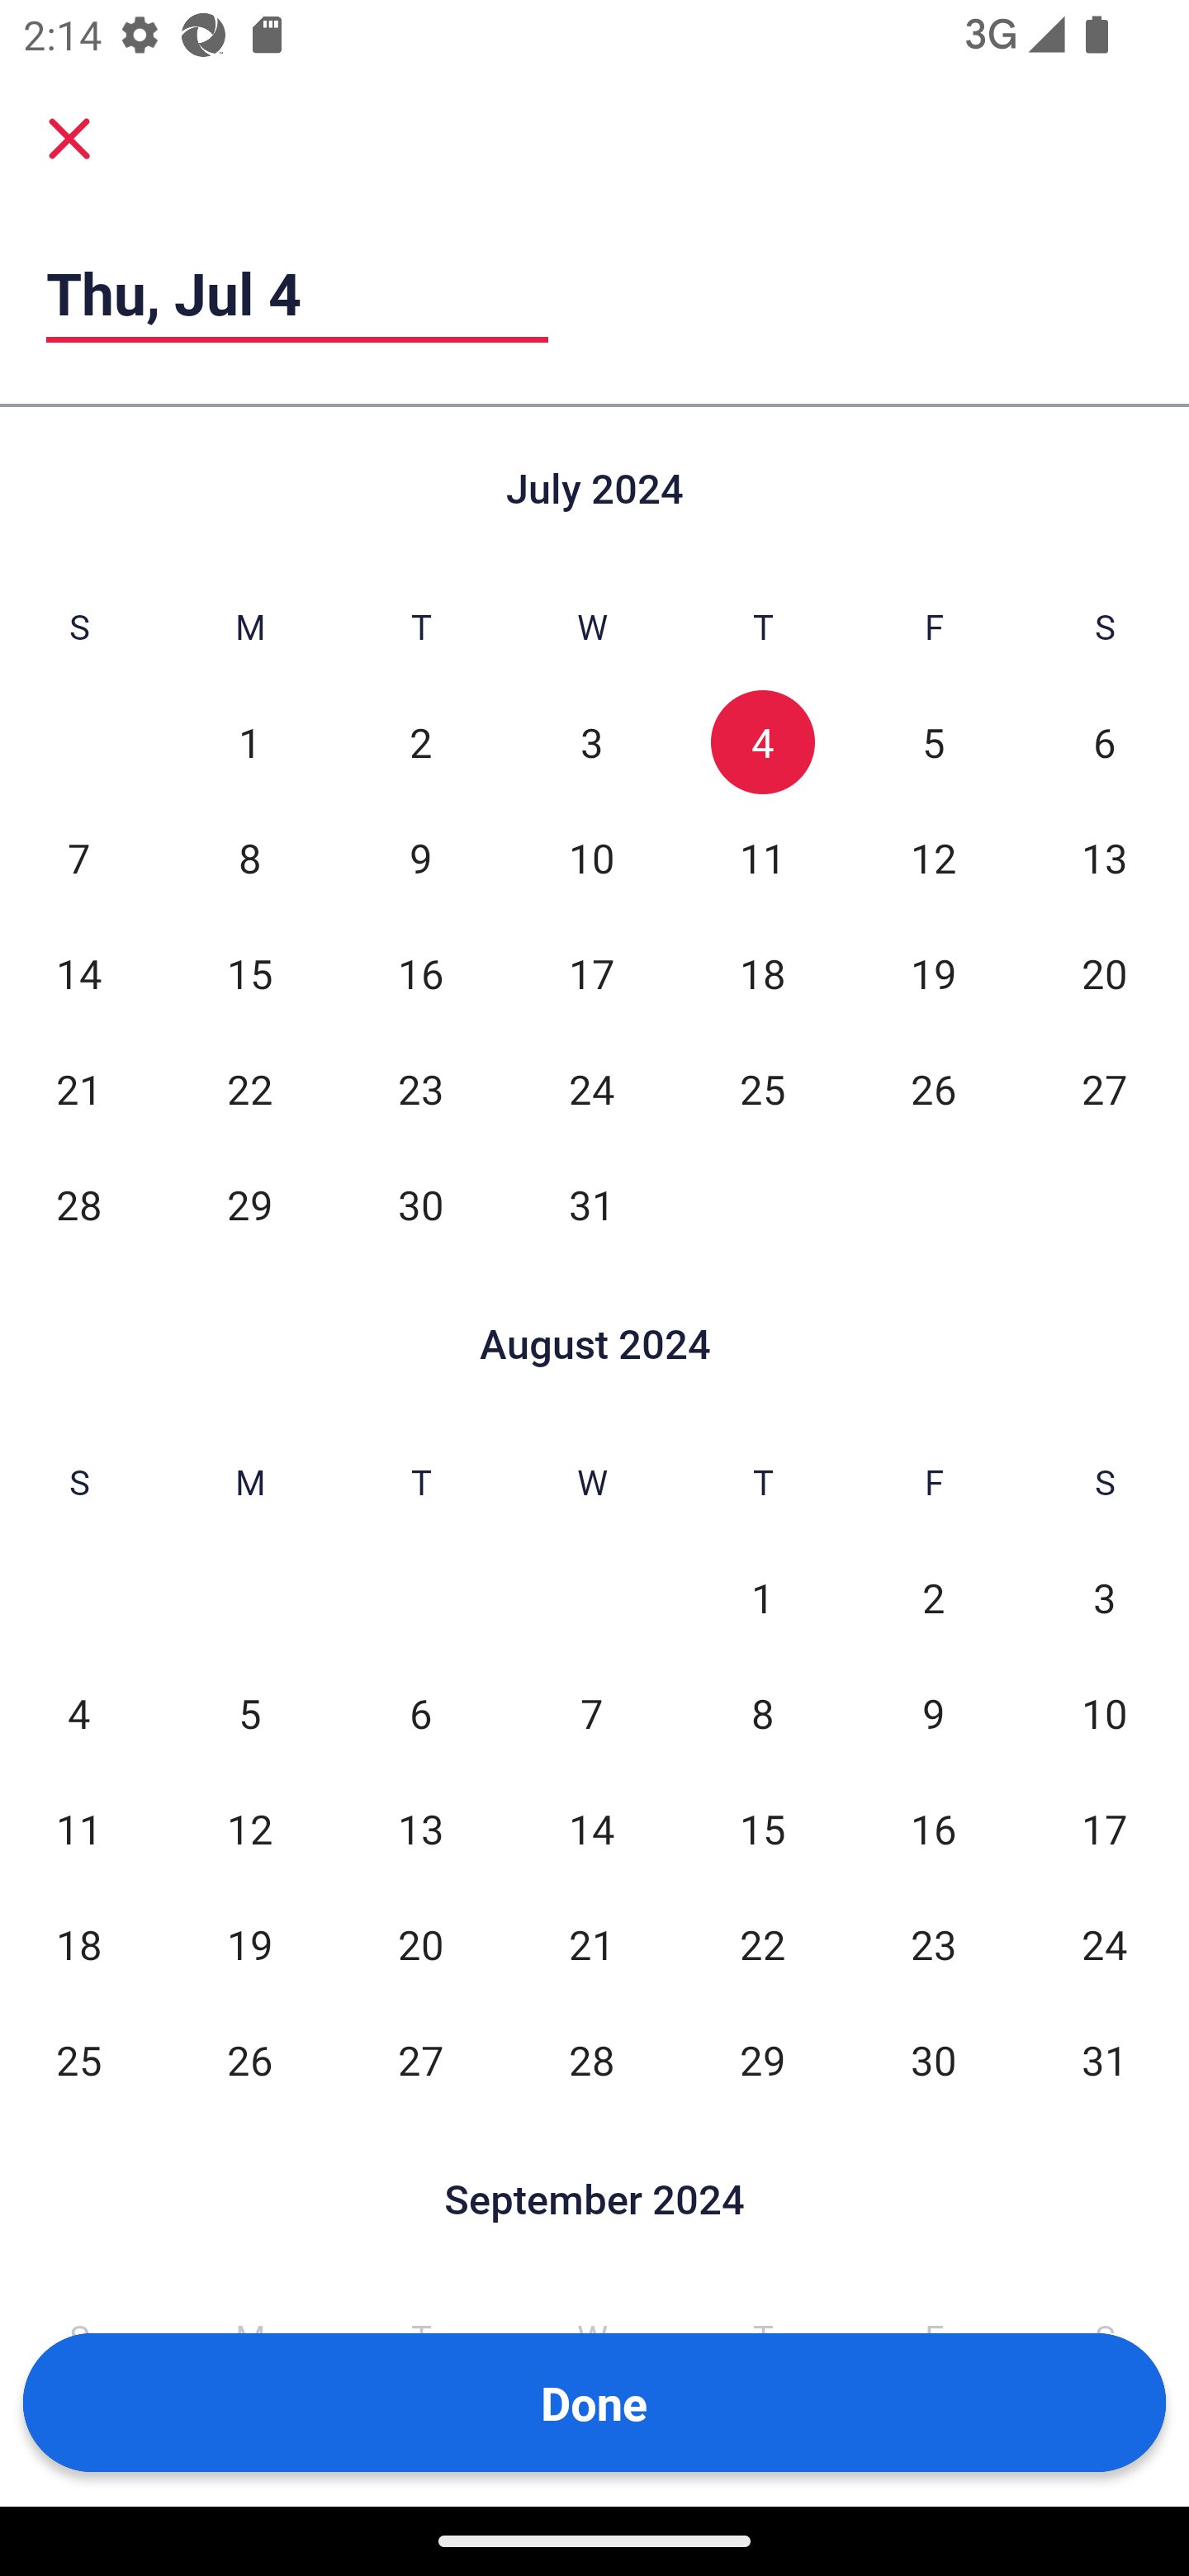 The height and width of the screenshot is (2576, 1189). I want to click on 14 Wed, Aug 14, Not Selected, so click(591, 1828).